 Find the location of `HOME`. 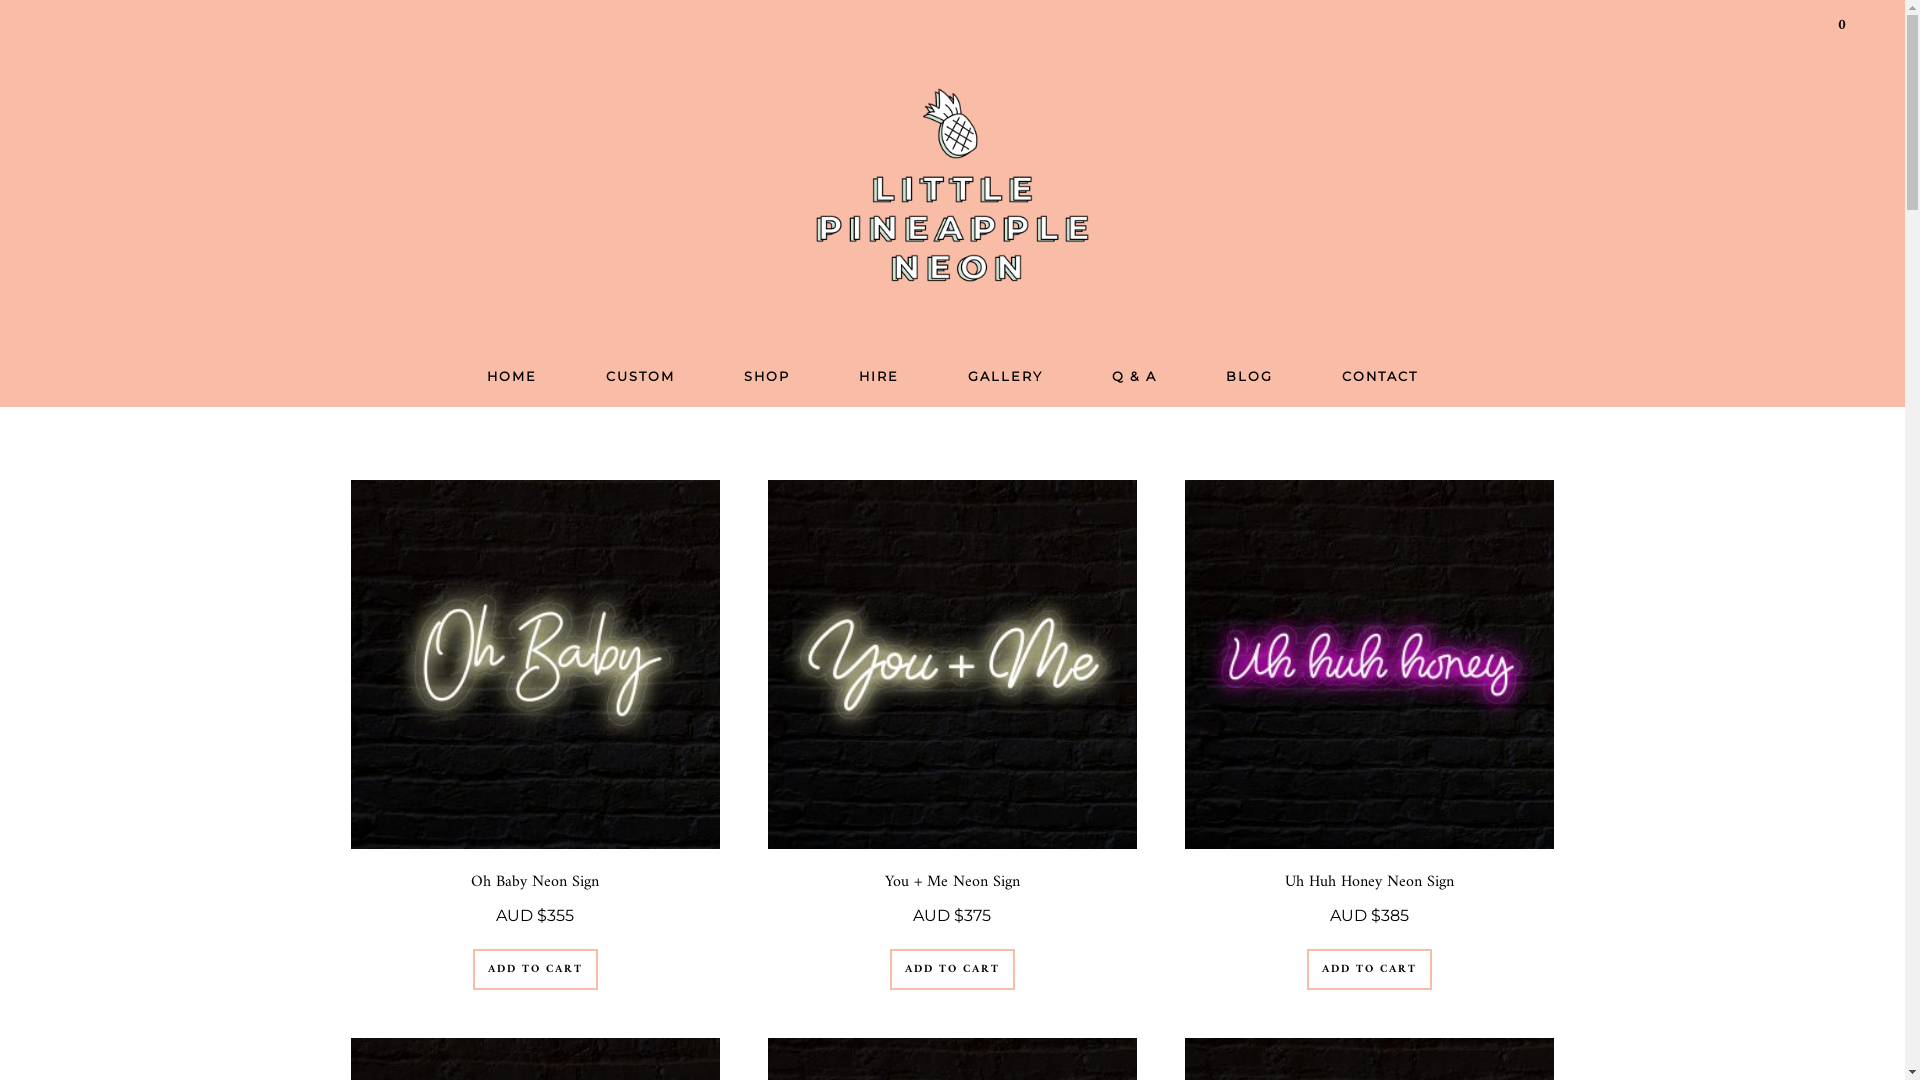

HOME is located at coordinates (512, 378).